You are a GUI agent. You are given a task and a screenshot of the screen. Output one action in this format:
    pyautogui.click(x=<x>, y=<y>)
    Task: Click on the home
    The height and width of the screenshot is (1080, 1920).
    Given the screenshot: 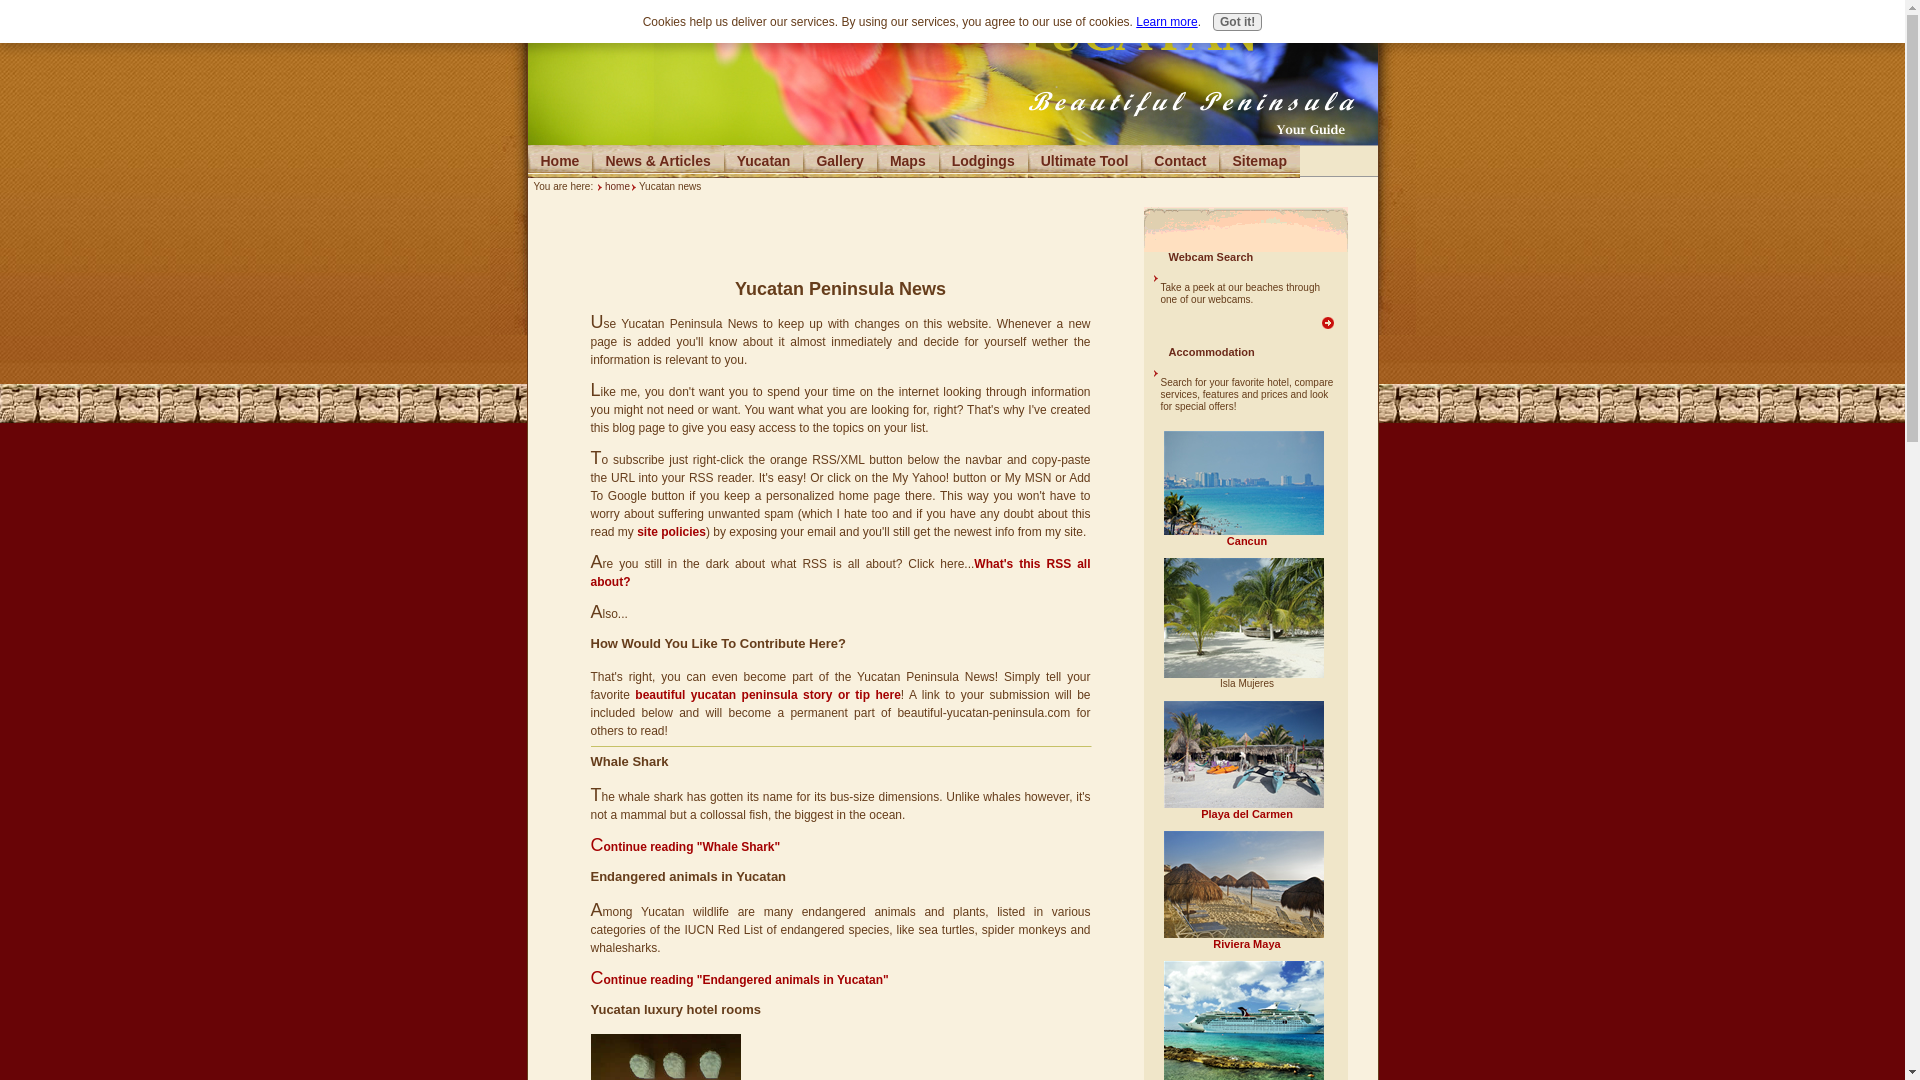 What is the action you would take?
    pyautogui.click(x=616, y=186)
    